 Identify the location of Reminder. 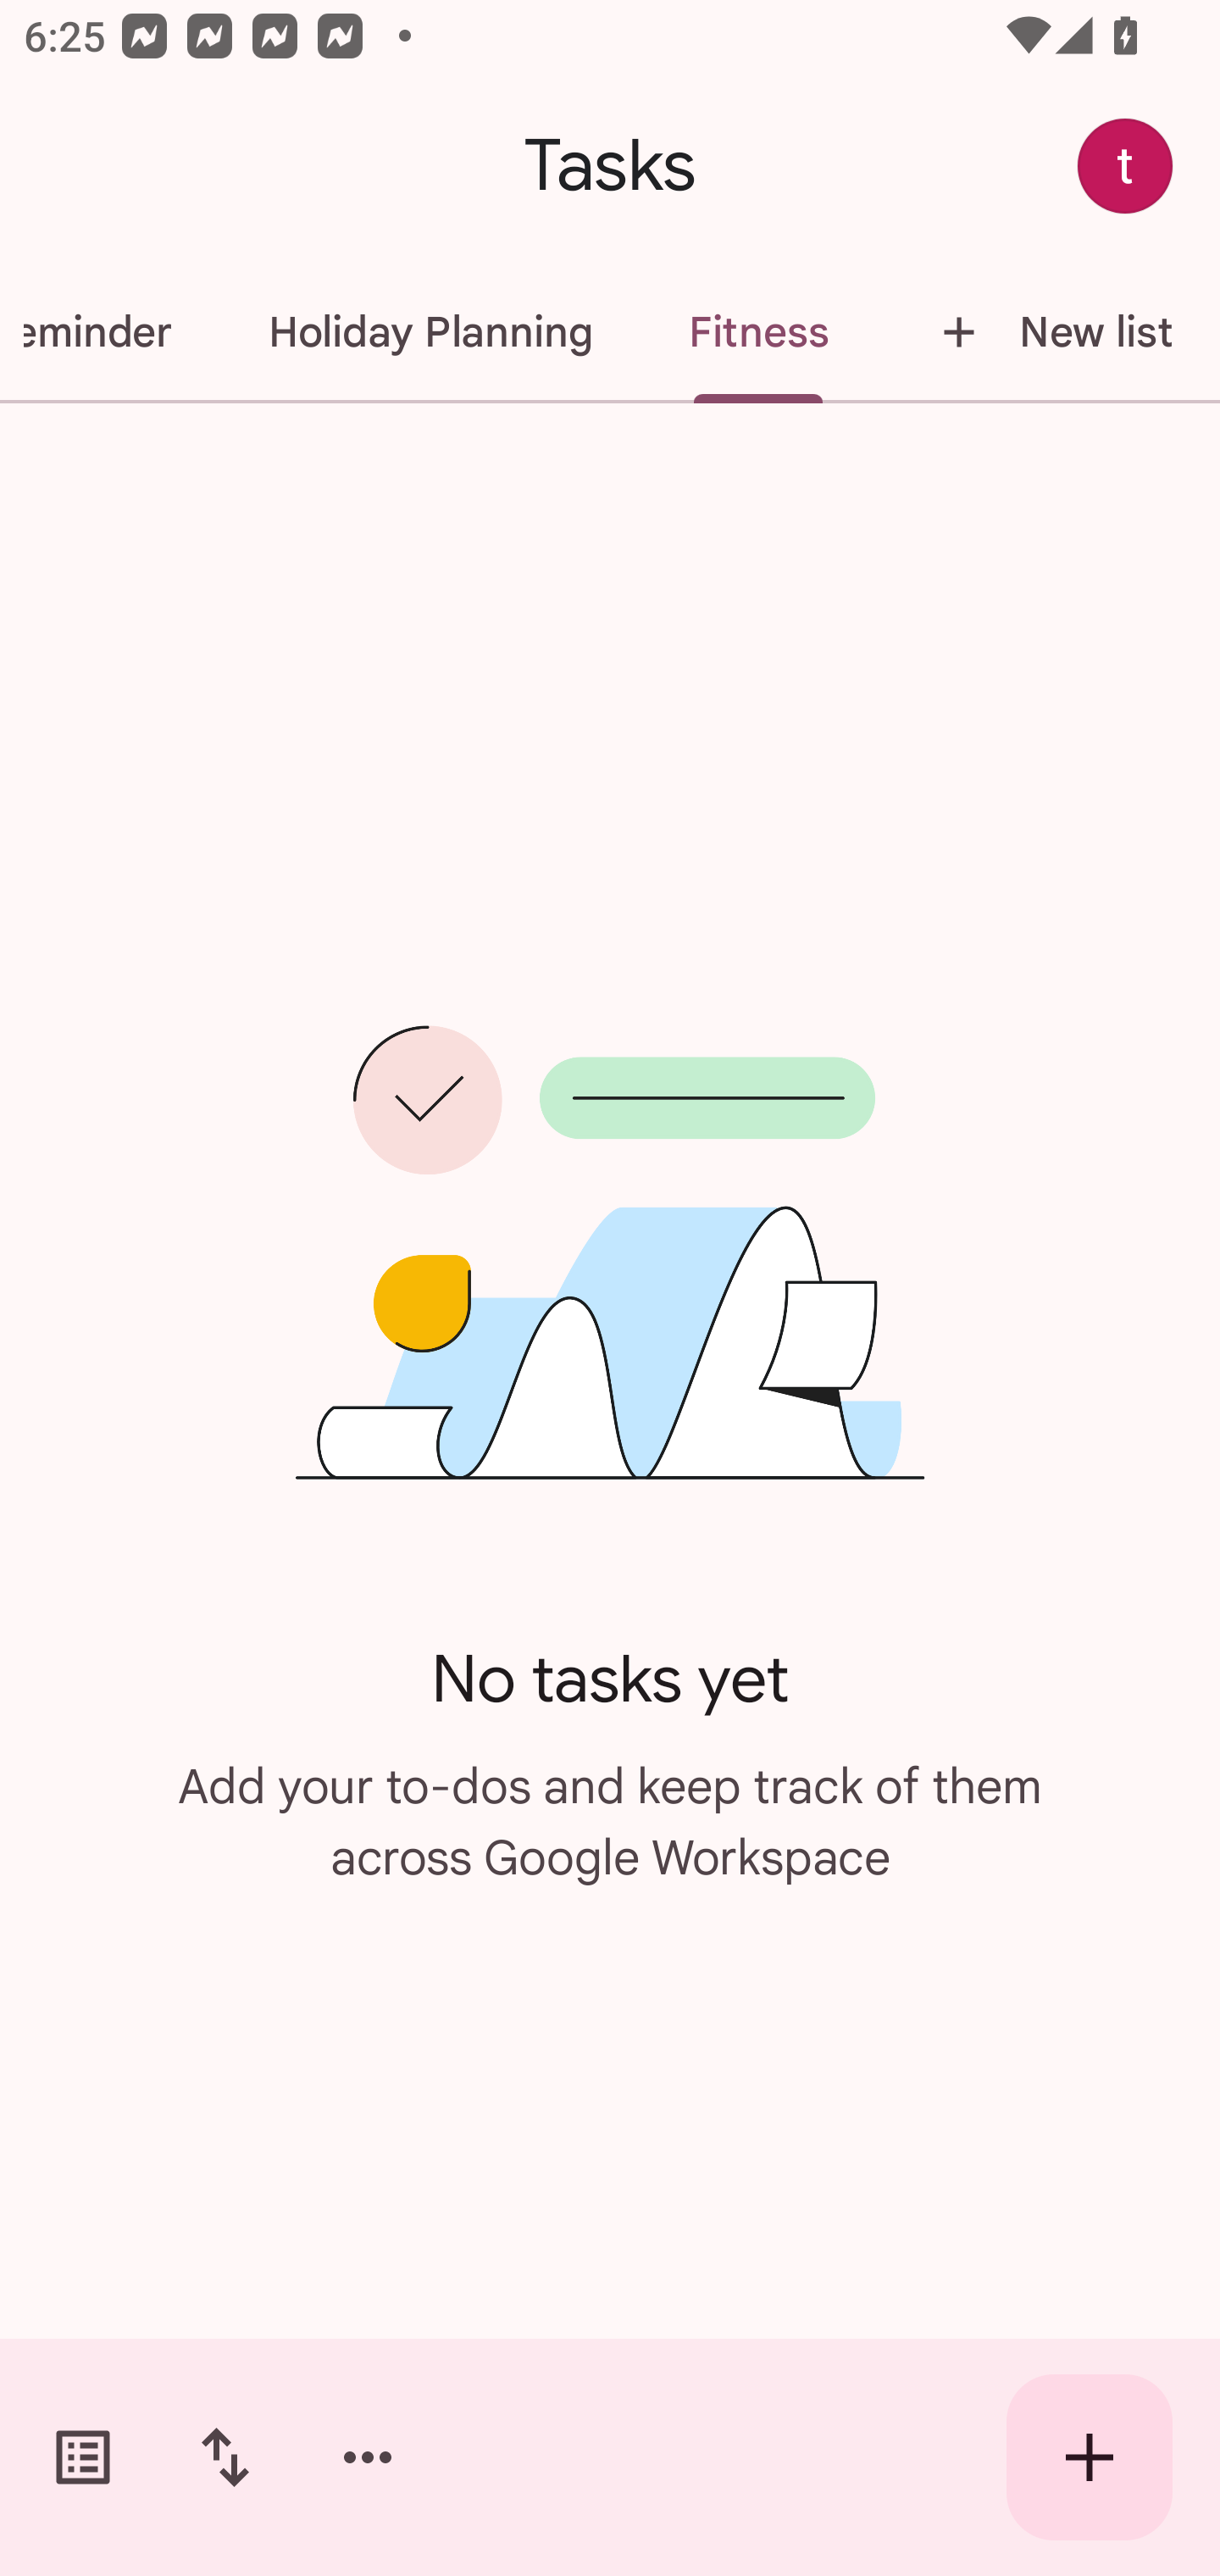
(110, 332).